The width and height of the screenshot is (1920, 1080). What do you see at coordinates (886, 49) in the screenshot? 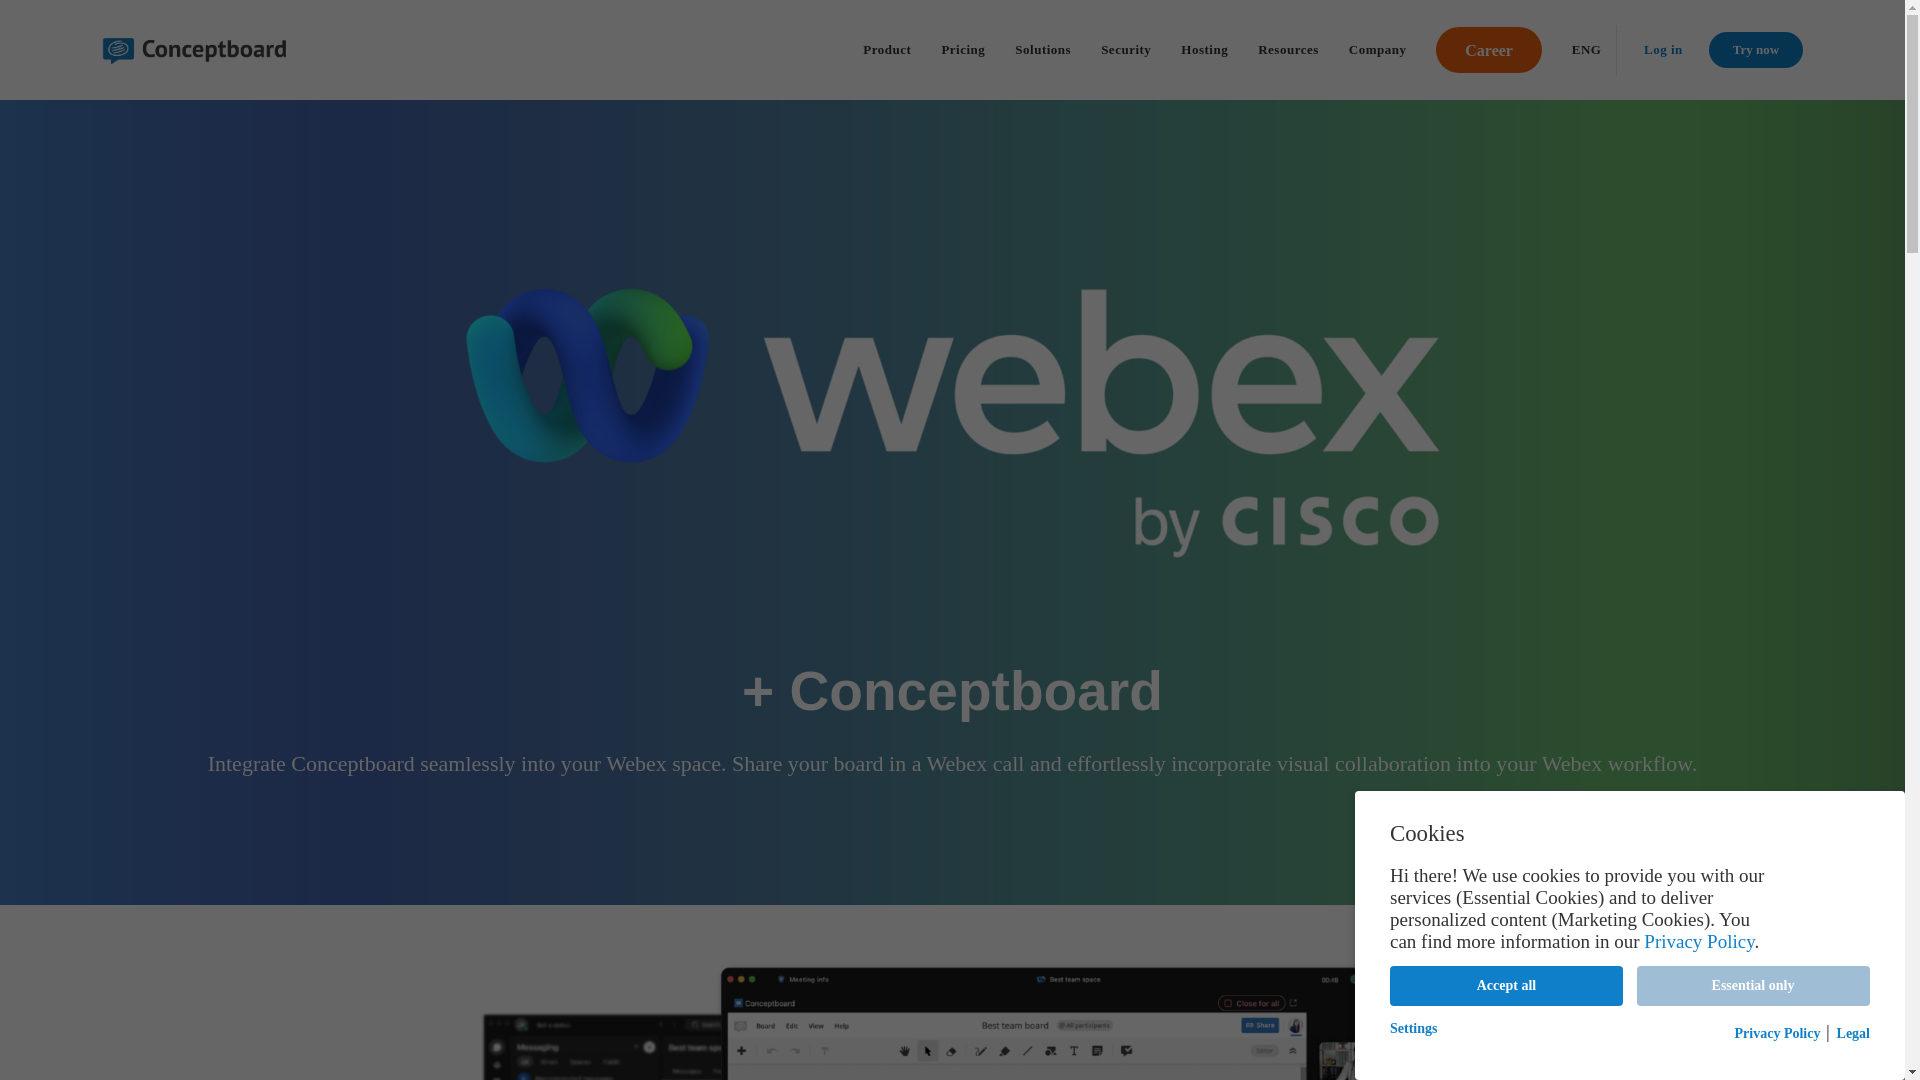
I see `Product` at bounding box center [886, 49].